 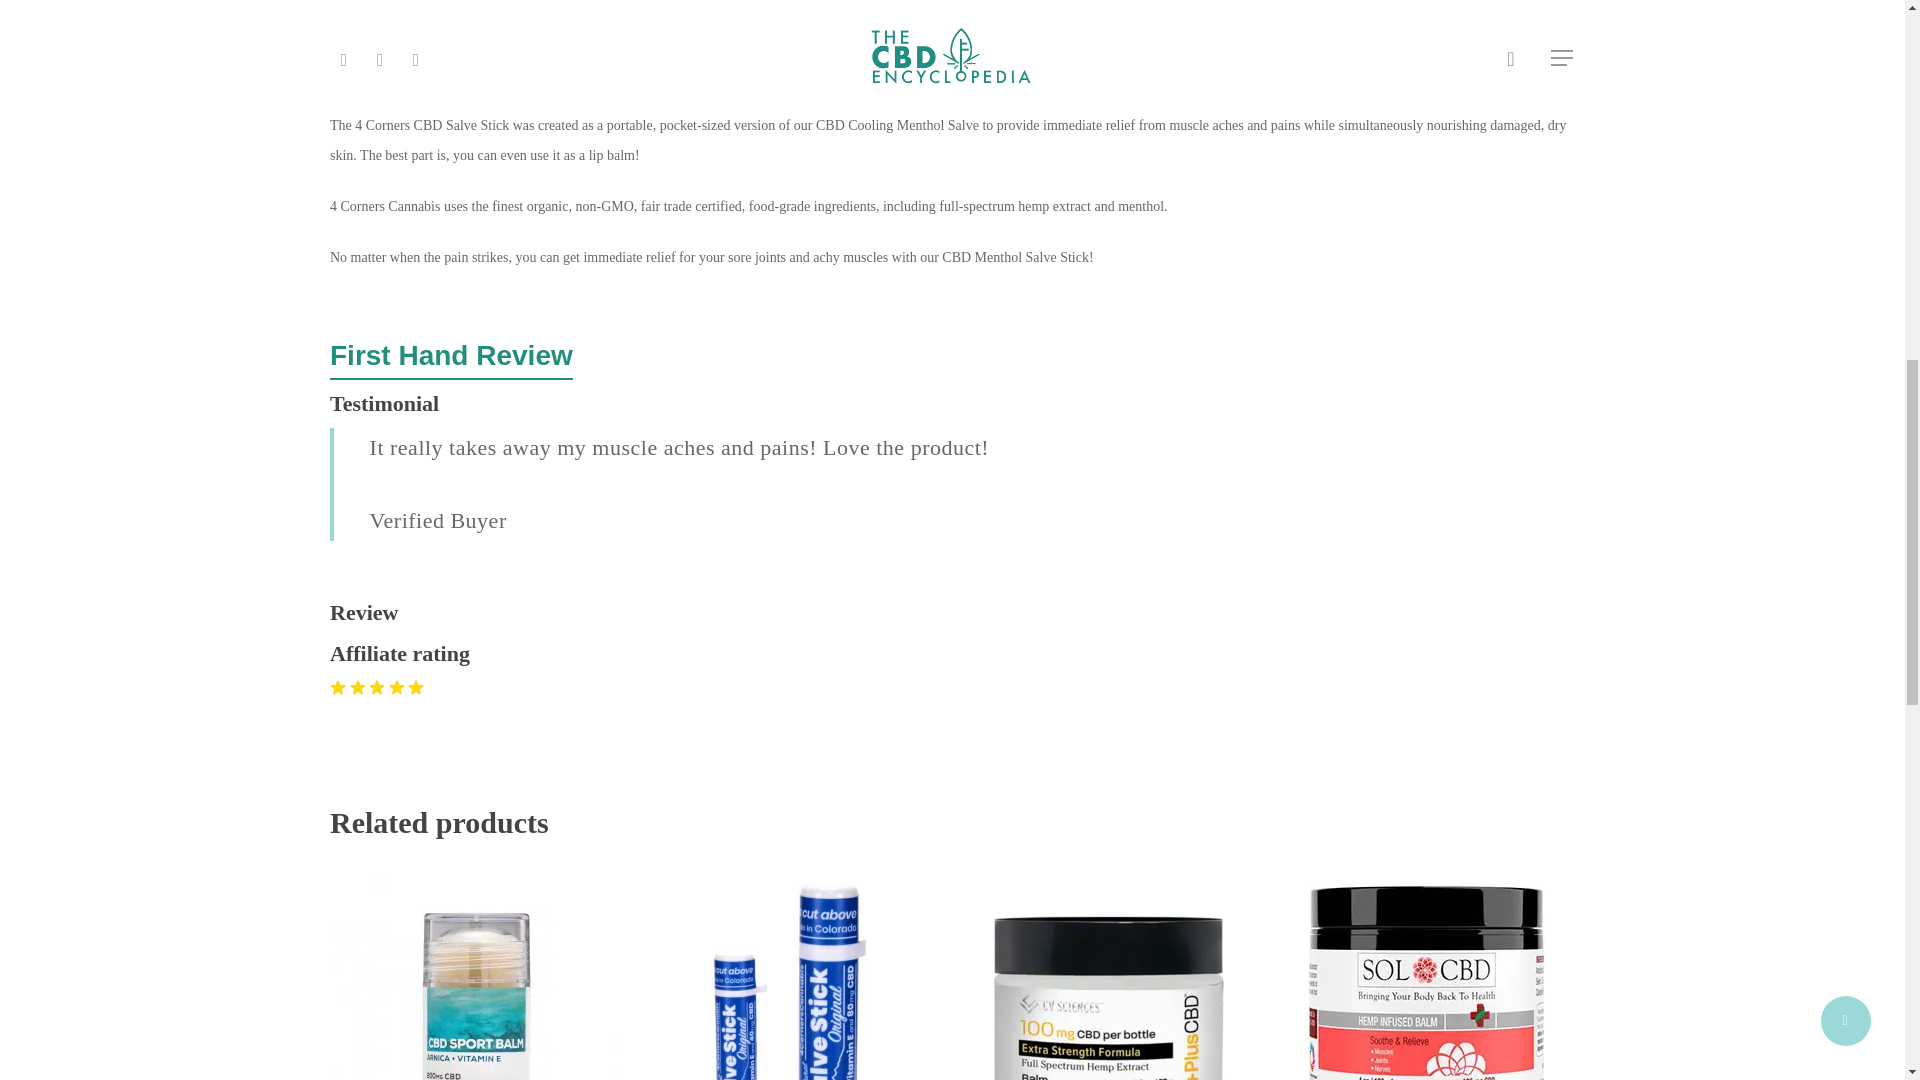 I want to click on 4 Corners Cannabis CBD Cooling Menthol Salve Stick, so click(x=906, y=8).